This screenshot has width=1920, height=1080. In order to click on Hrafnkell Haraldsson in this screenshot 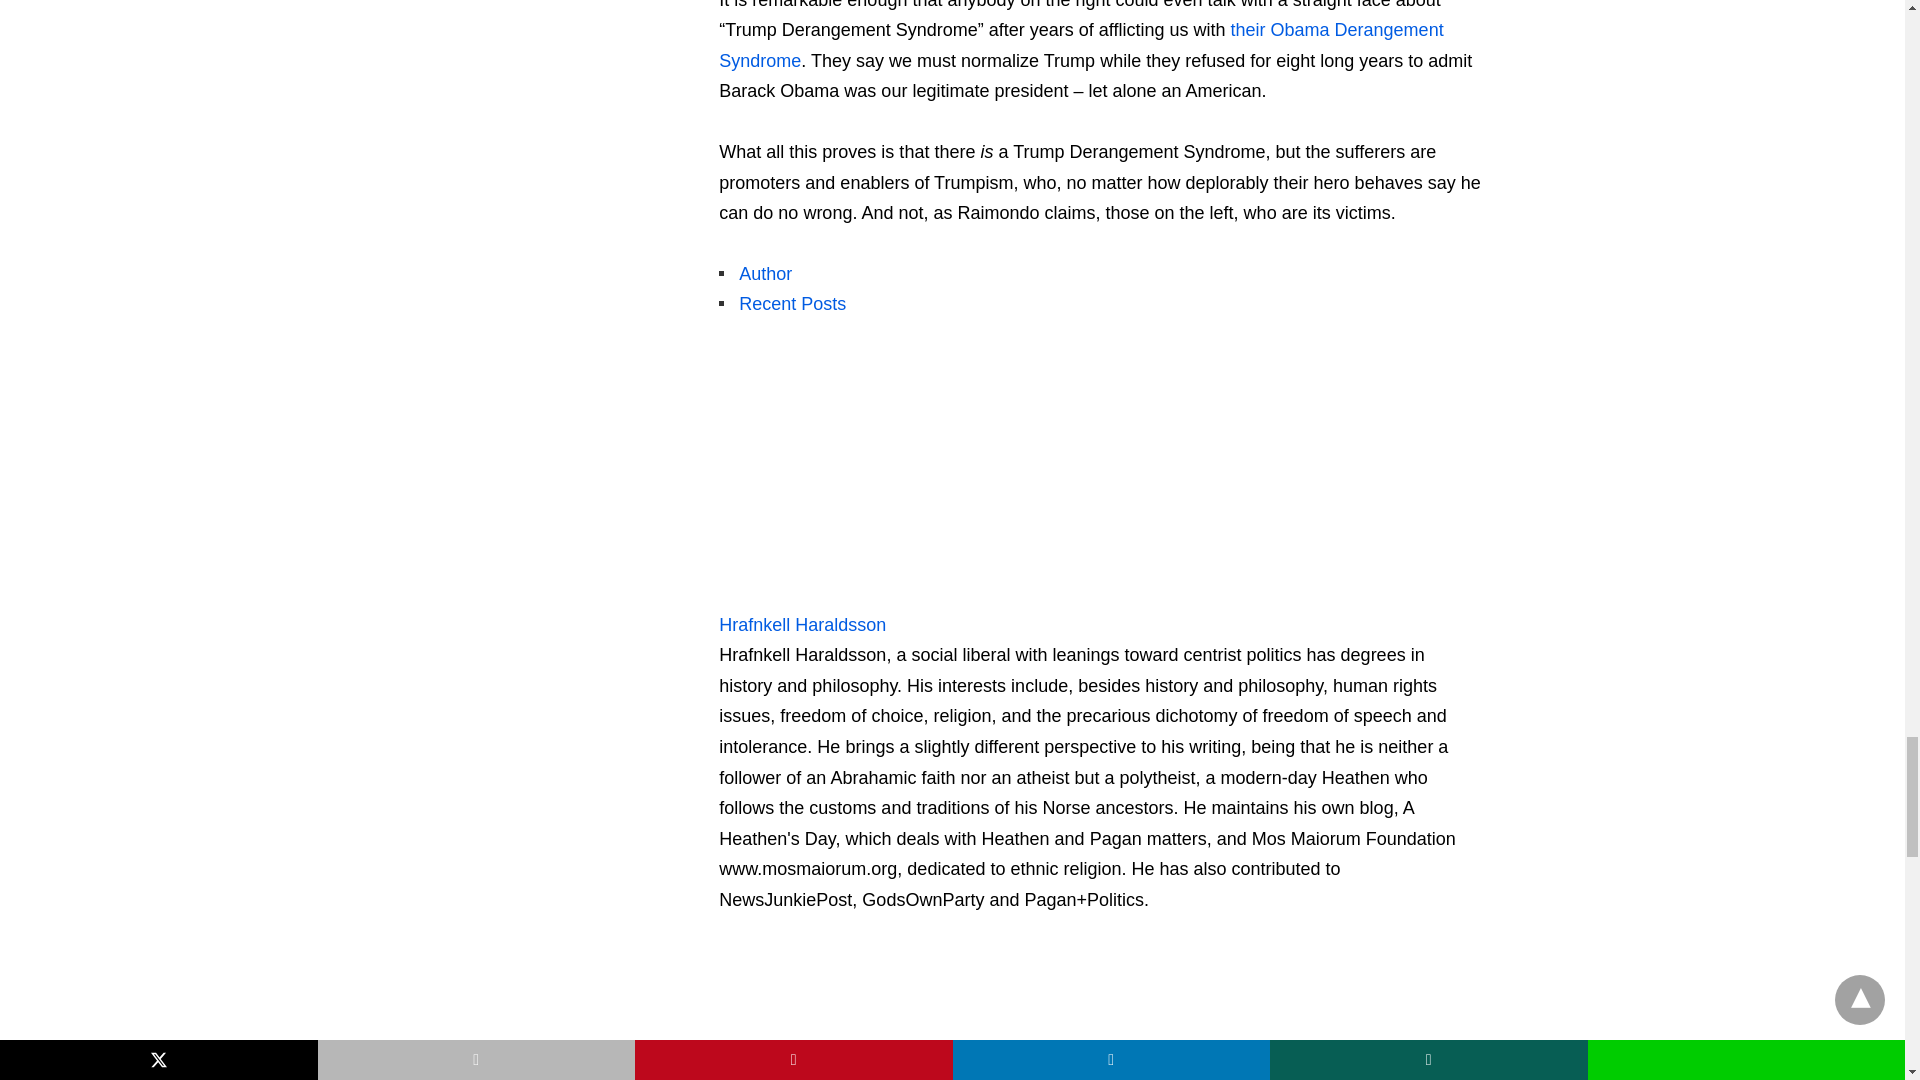, I will do `click(844, 594)`.